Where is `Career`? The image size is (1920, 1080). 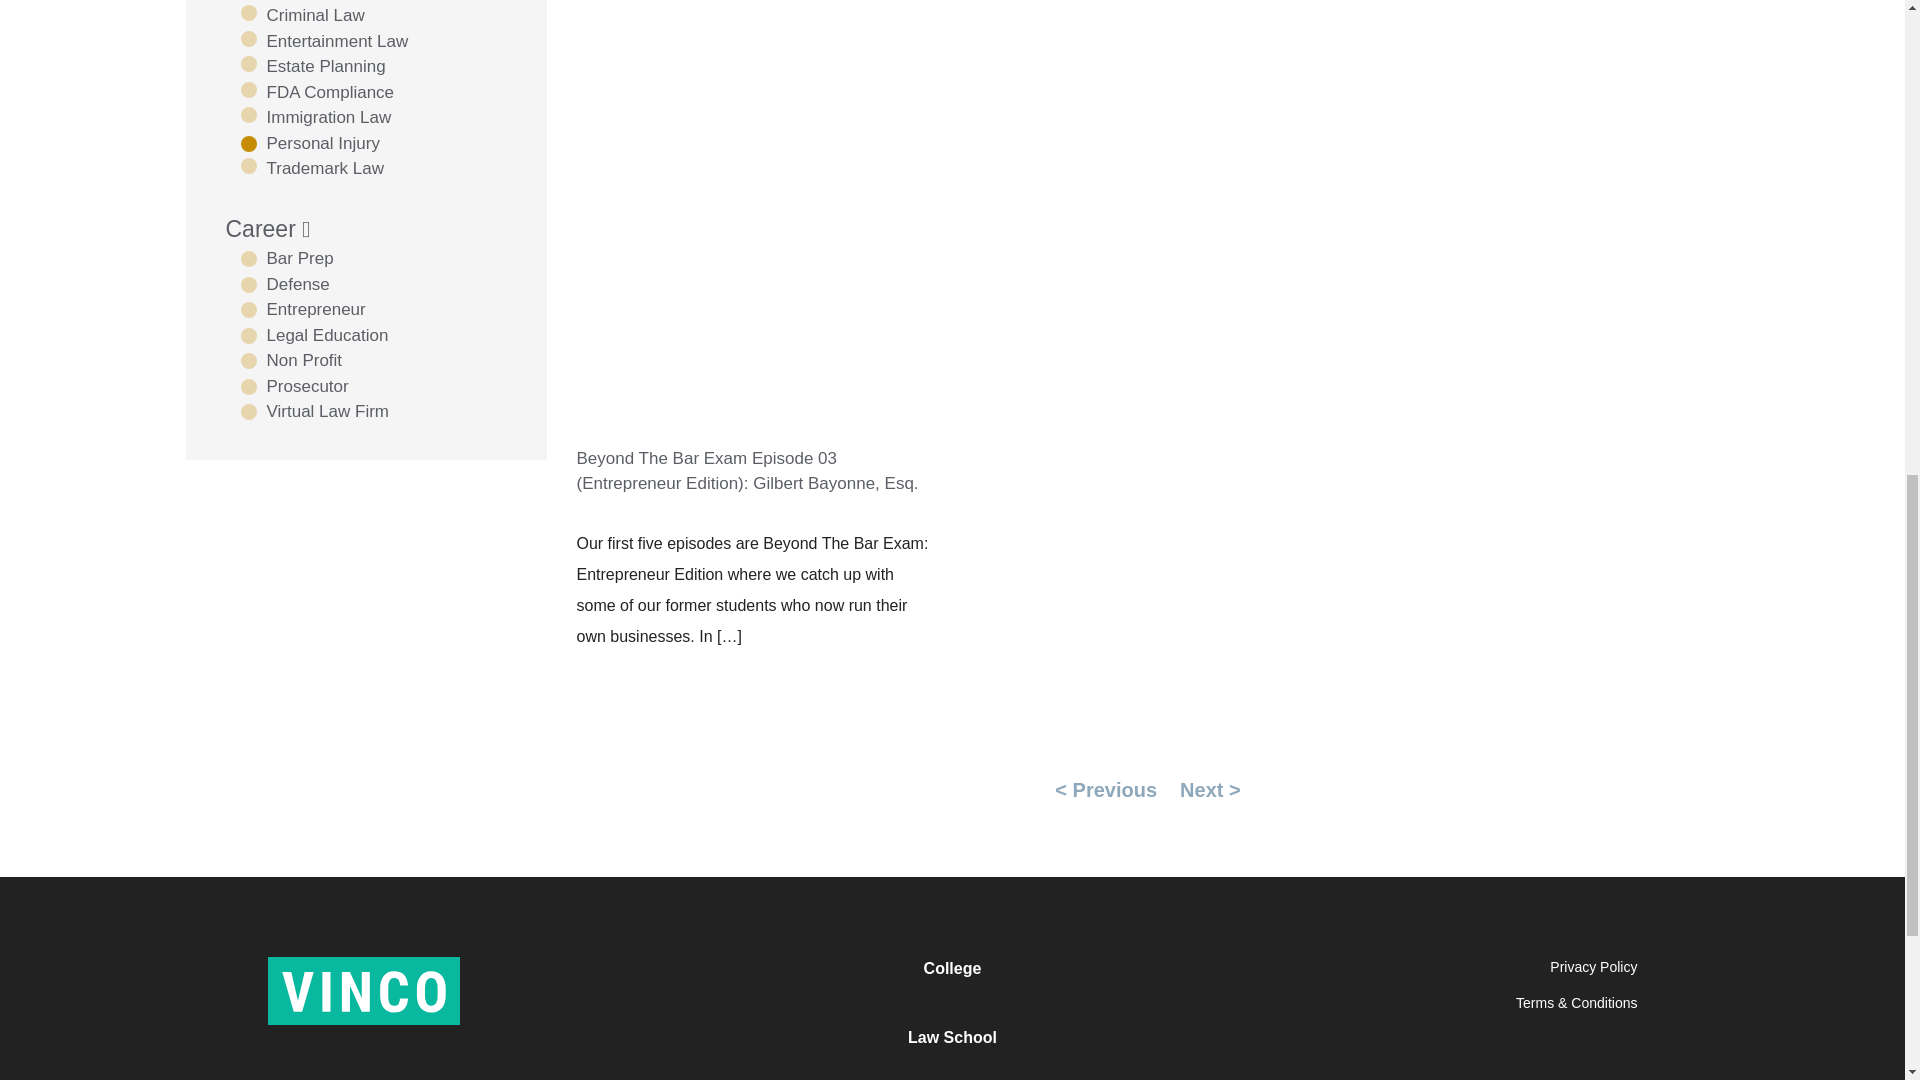
Career is located at coordinates (268, 229).